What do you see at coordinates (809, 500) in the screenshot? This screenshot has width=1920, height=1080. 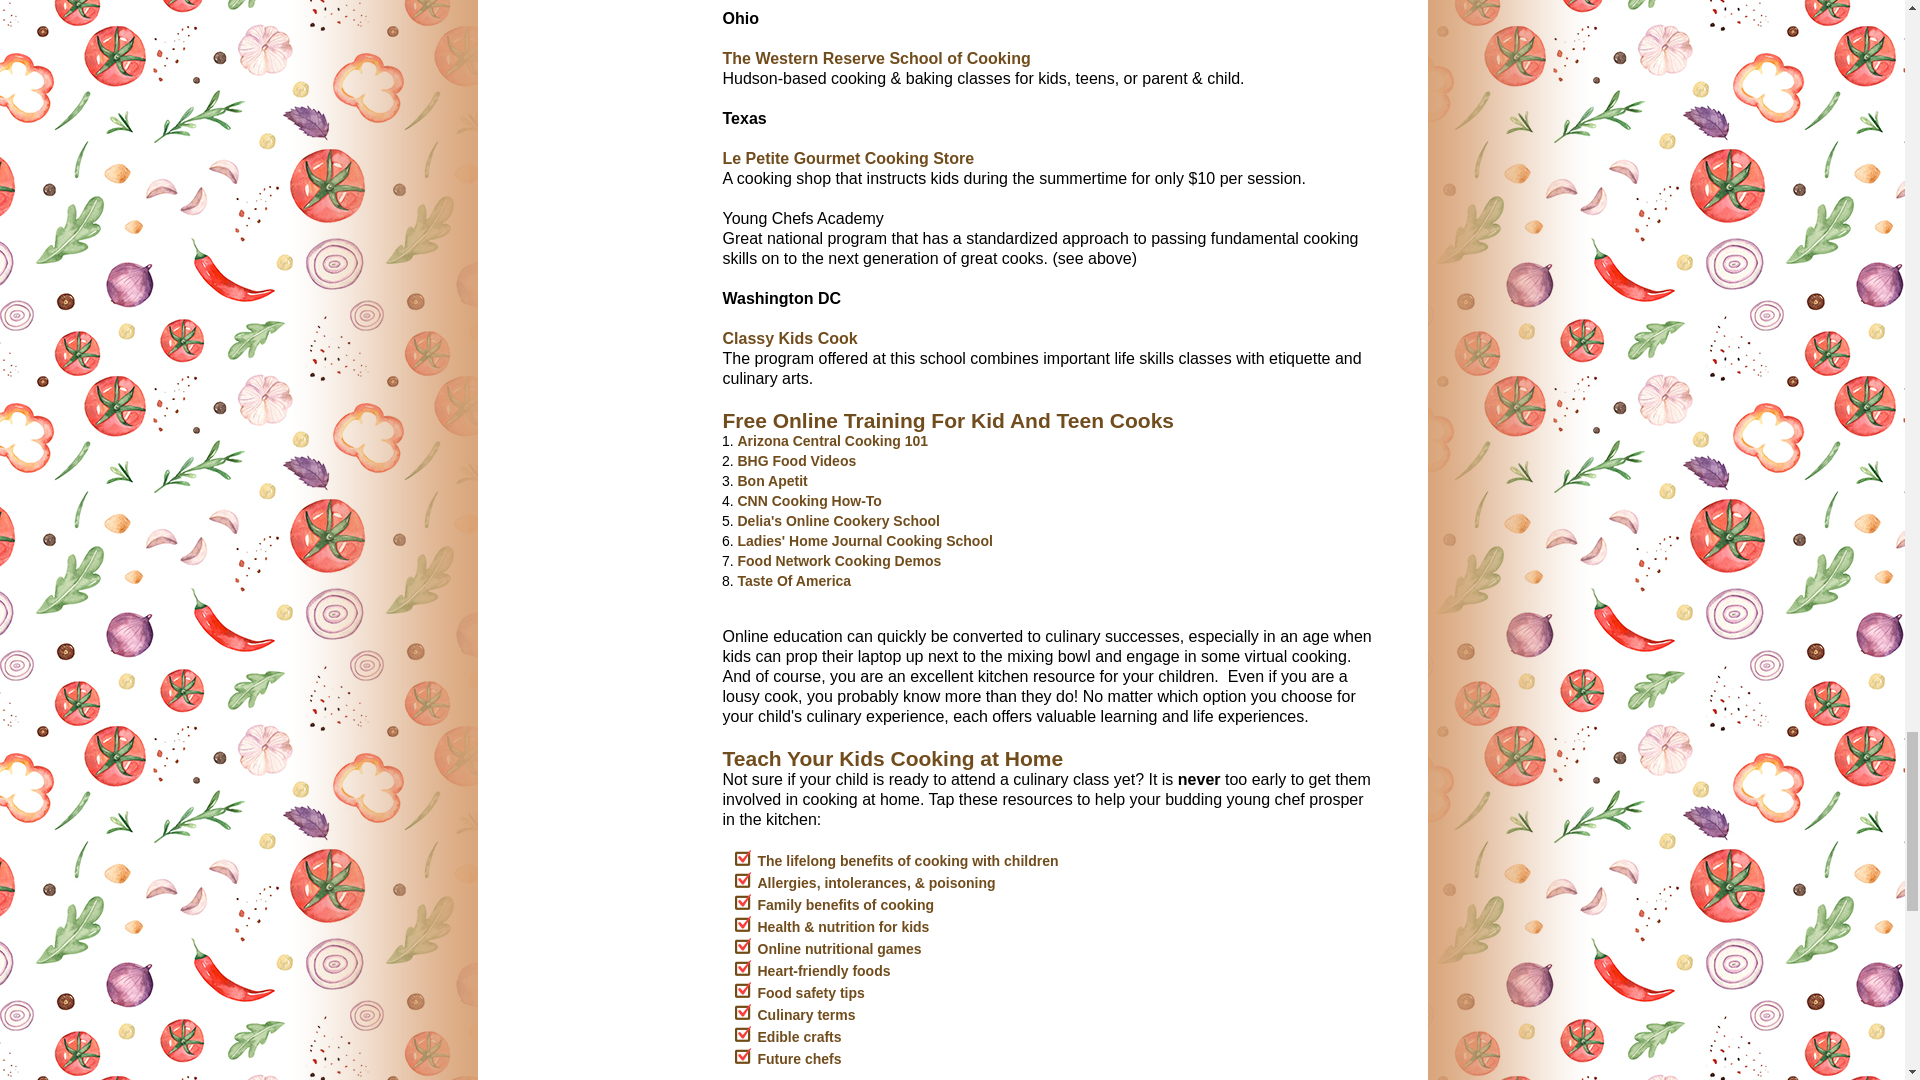 I see `CNN Cooking How-To` at bounding box center [809, 500].